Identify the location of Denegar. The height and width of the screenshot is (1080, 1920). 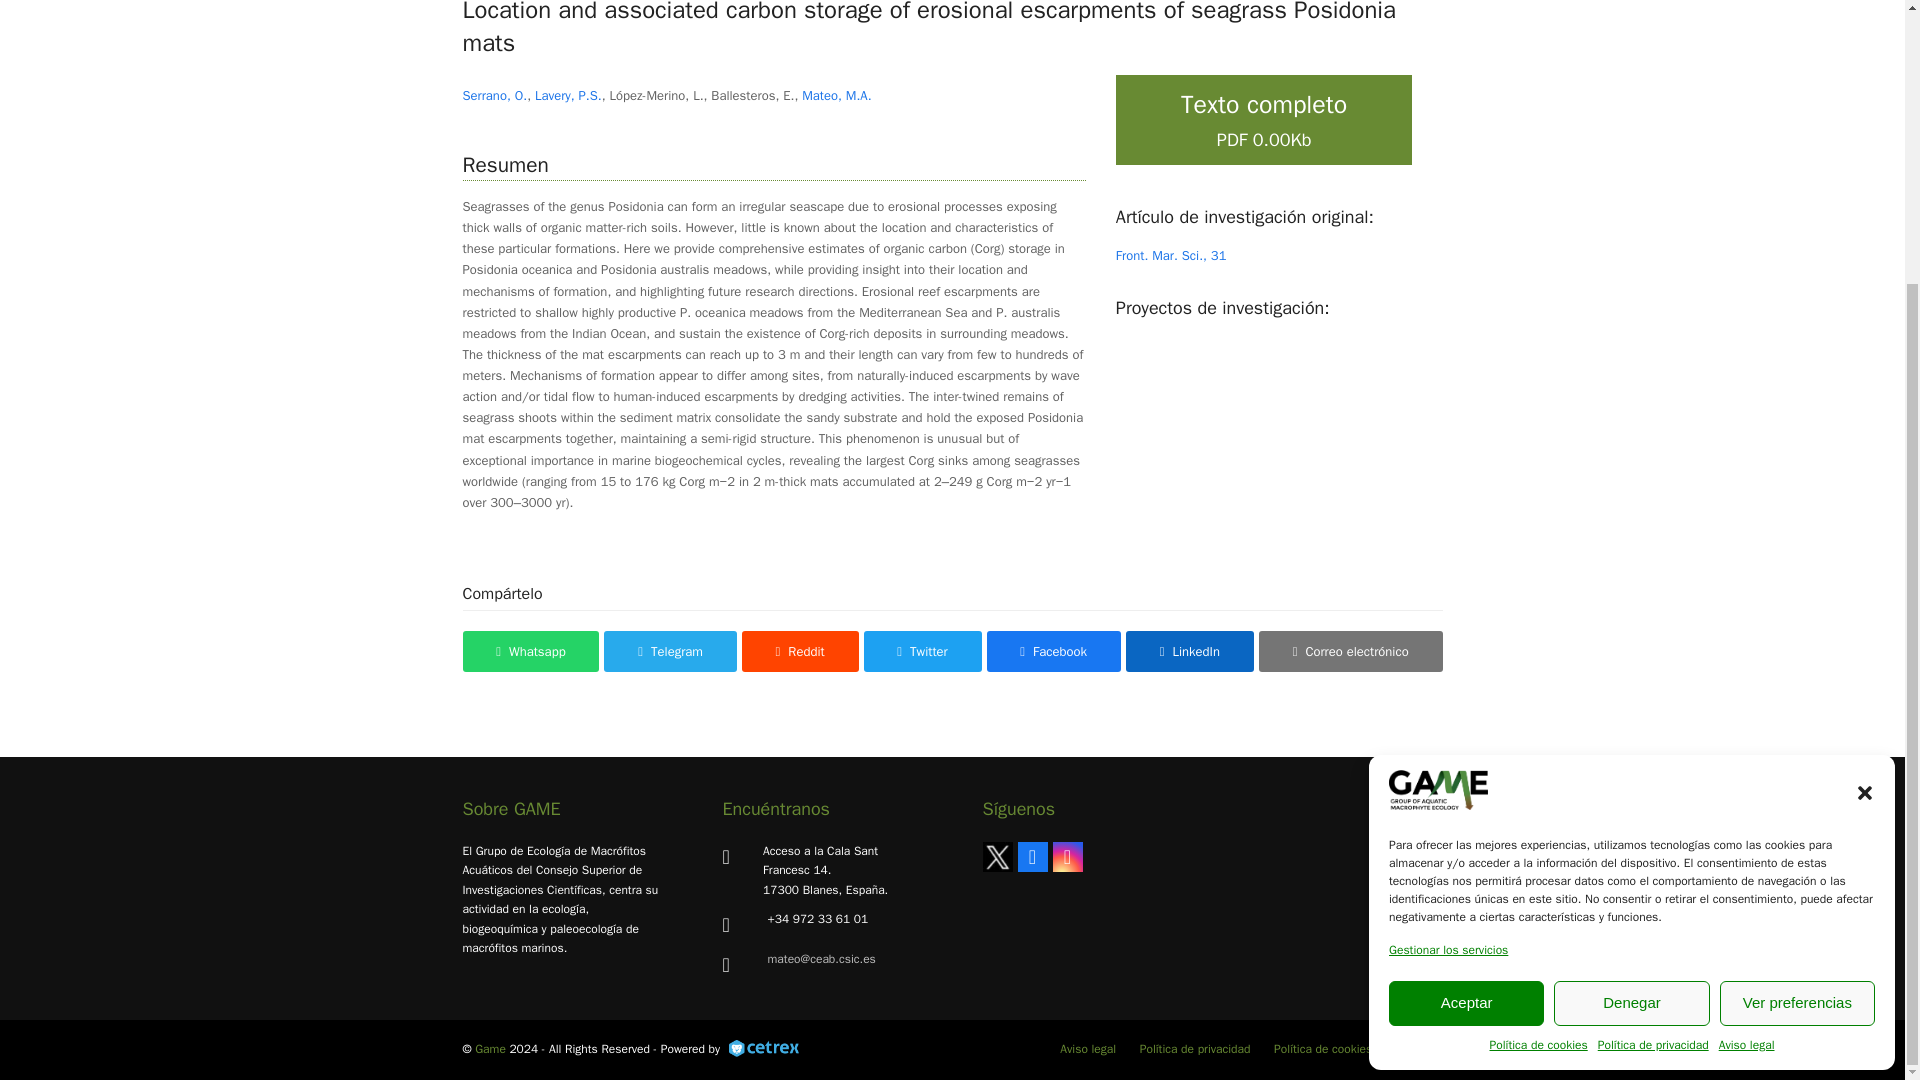
(1630, 630).